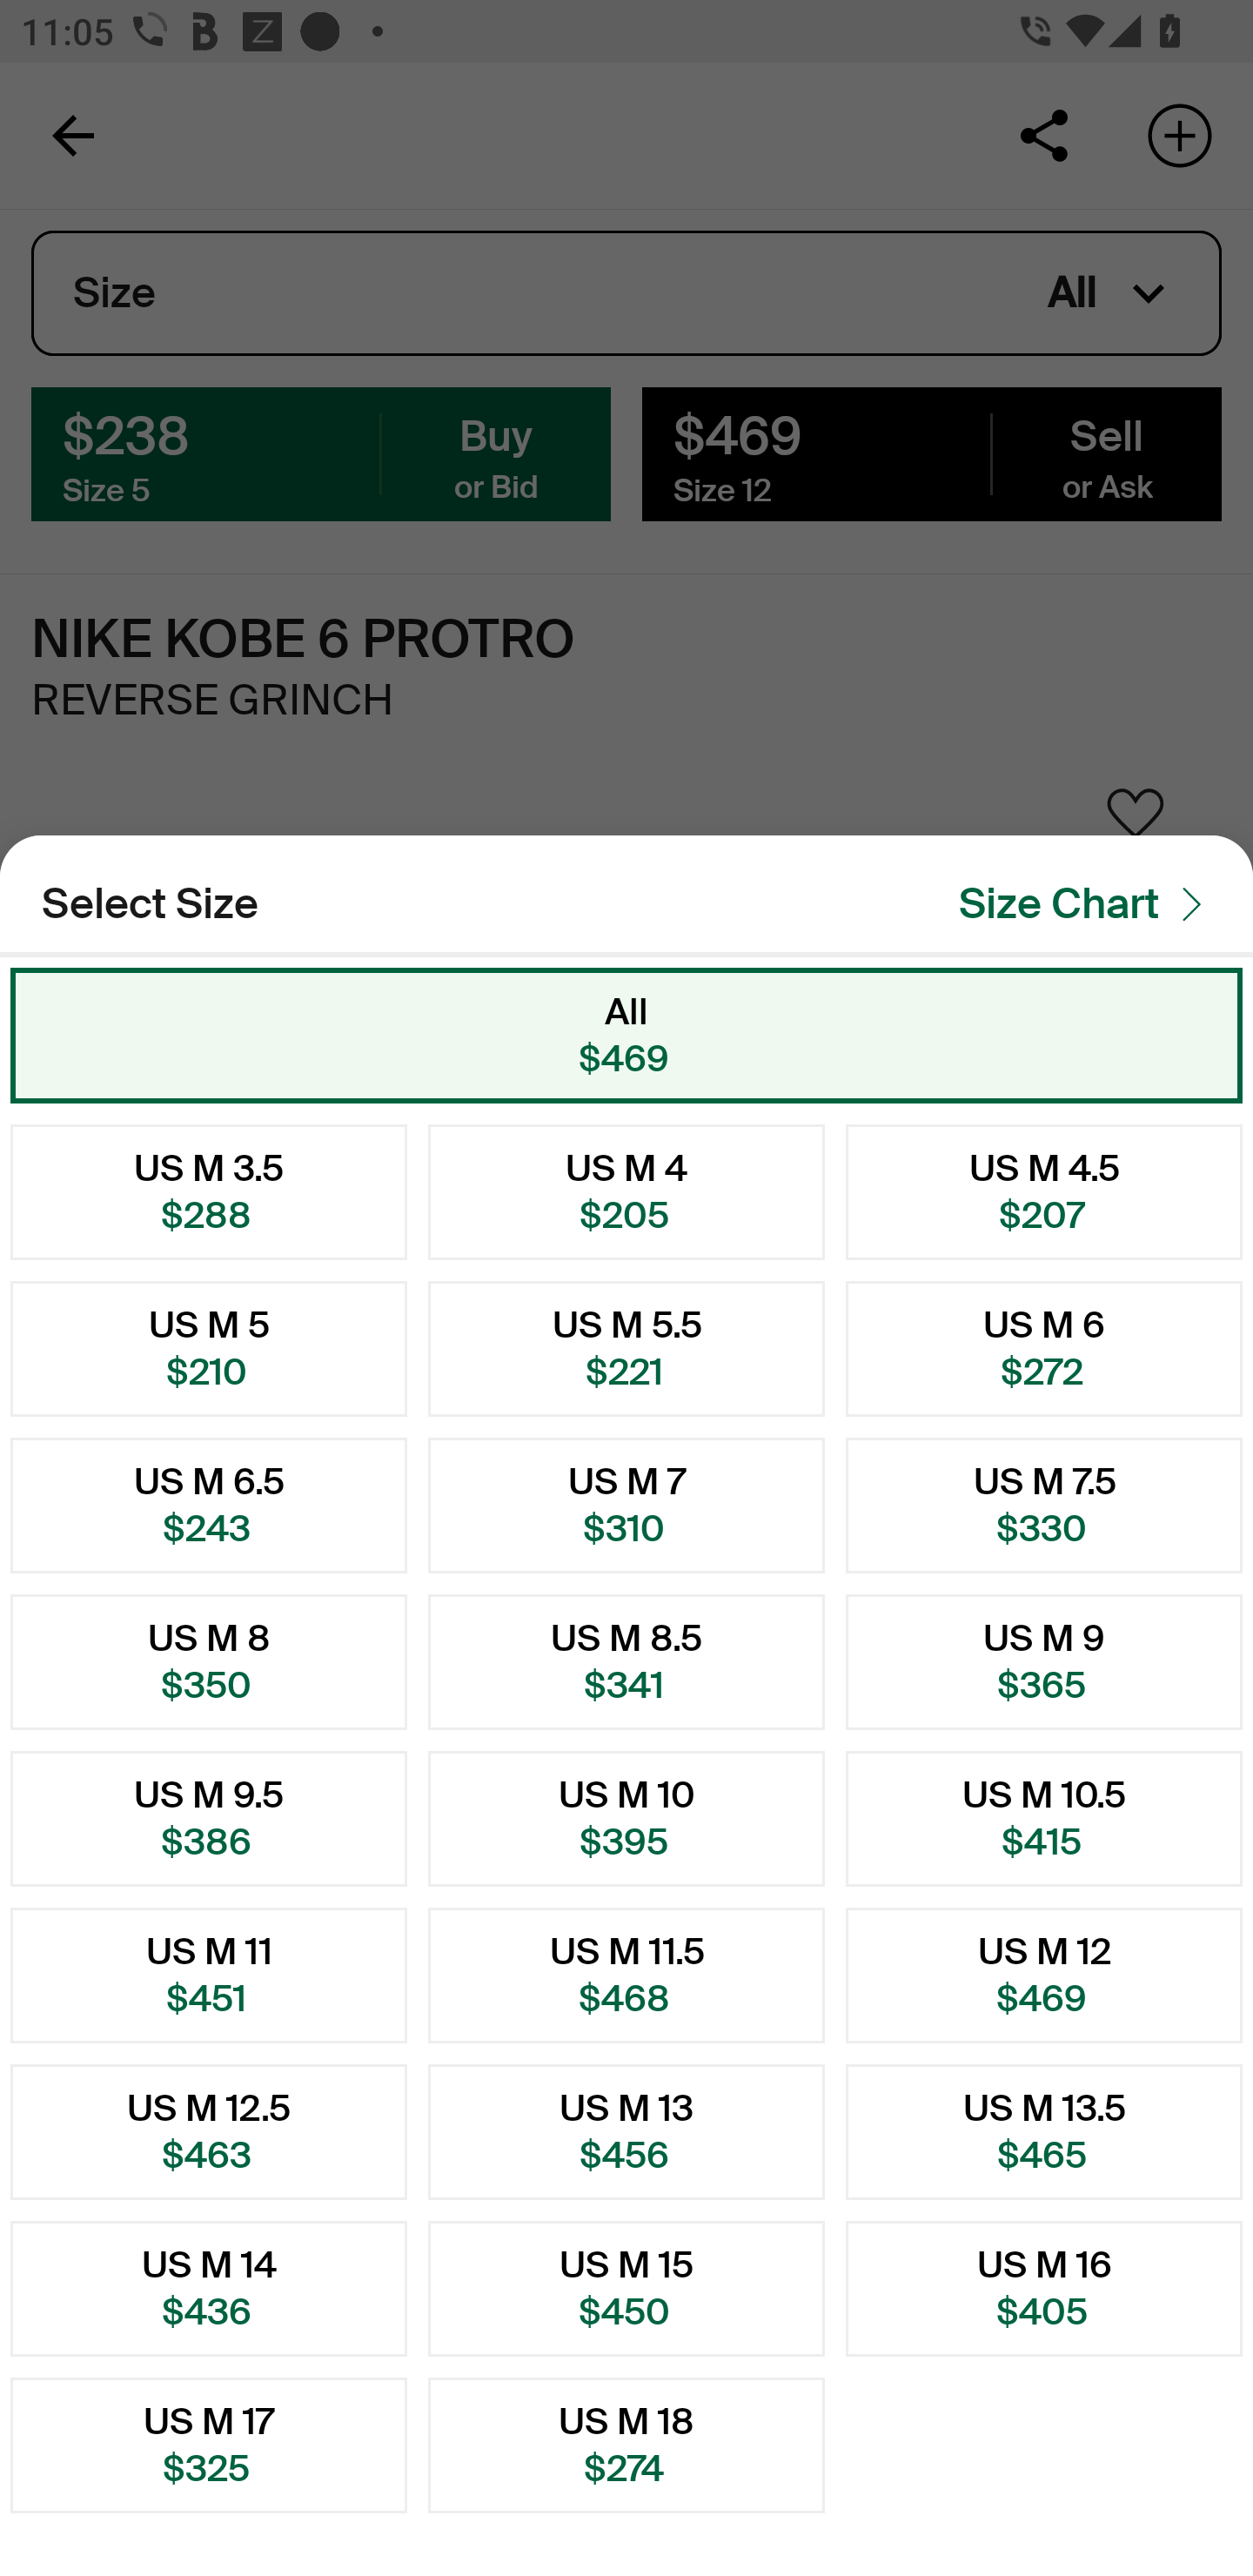 The width and height of the screenshot is (1253, 2576). I want to click on US M 6.5 $243, so click(209, 1506).